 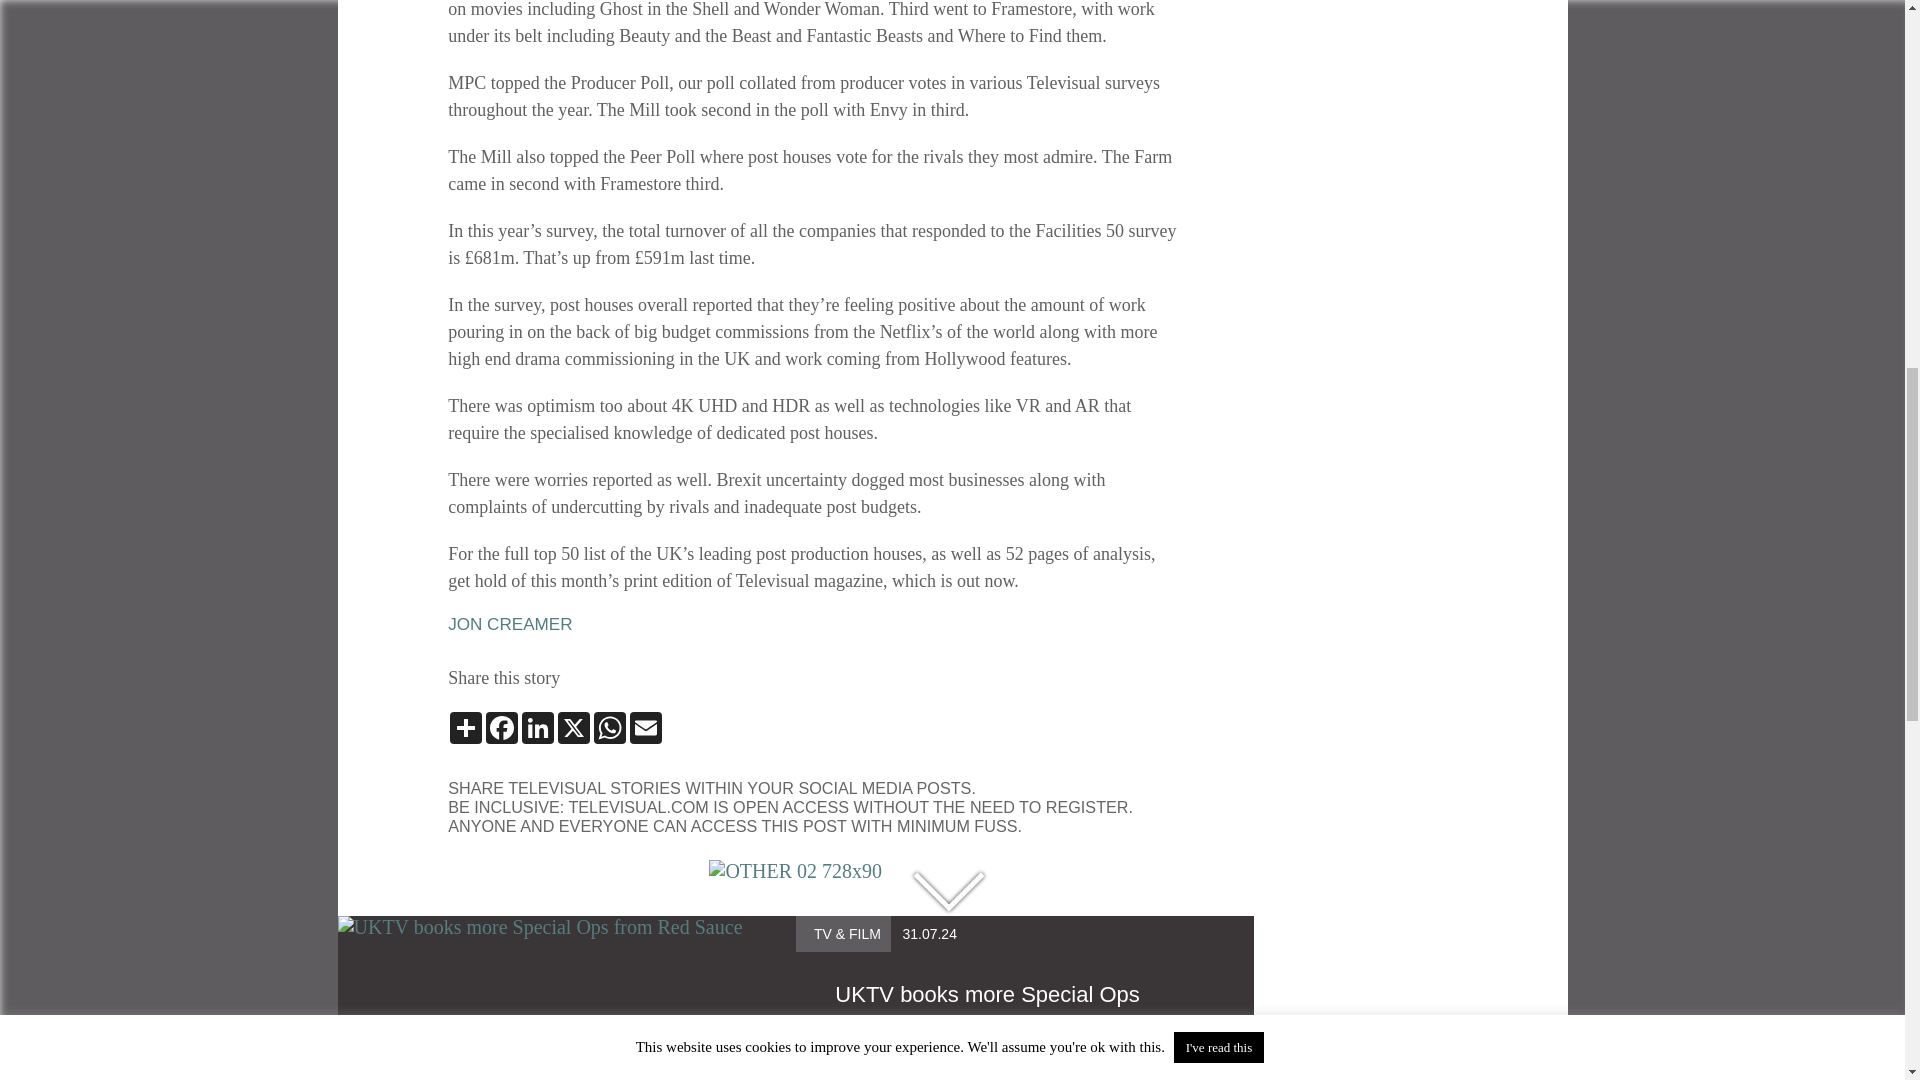 I want to click on JON CREAMER, so click(x=510, y=624).